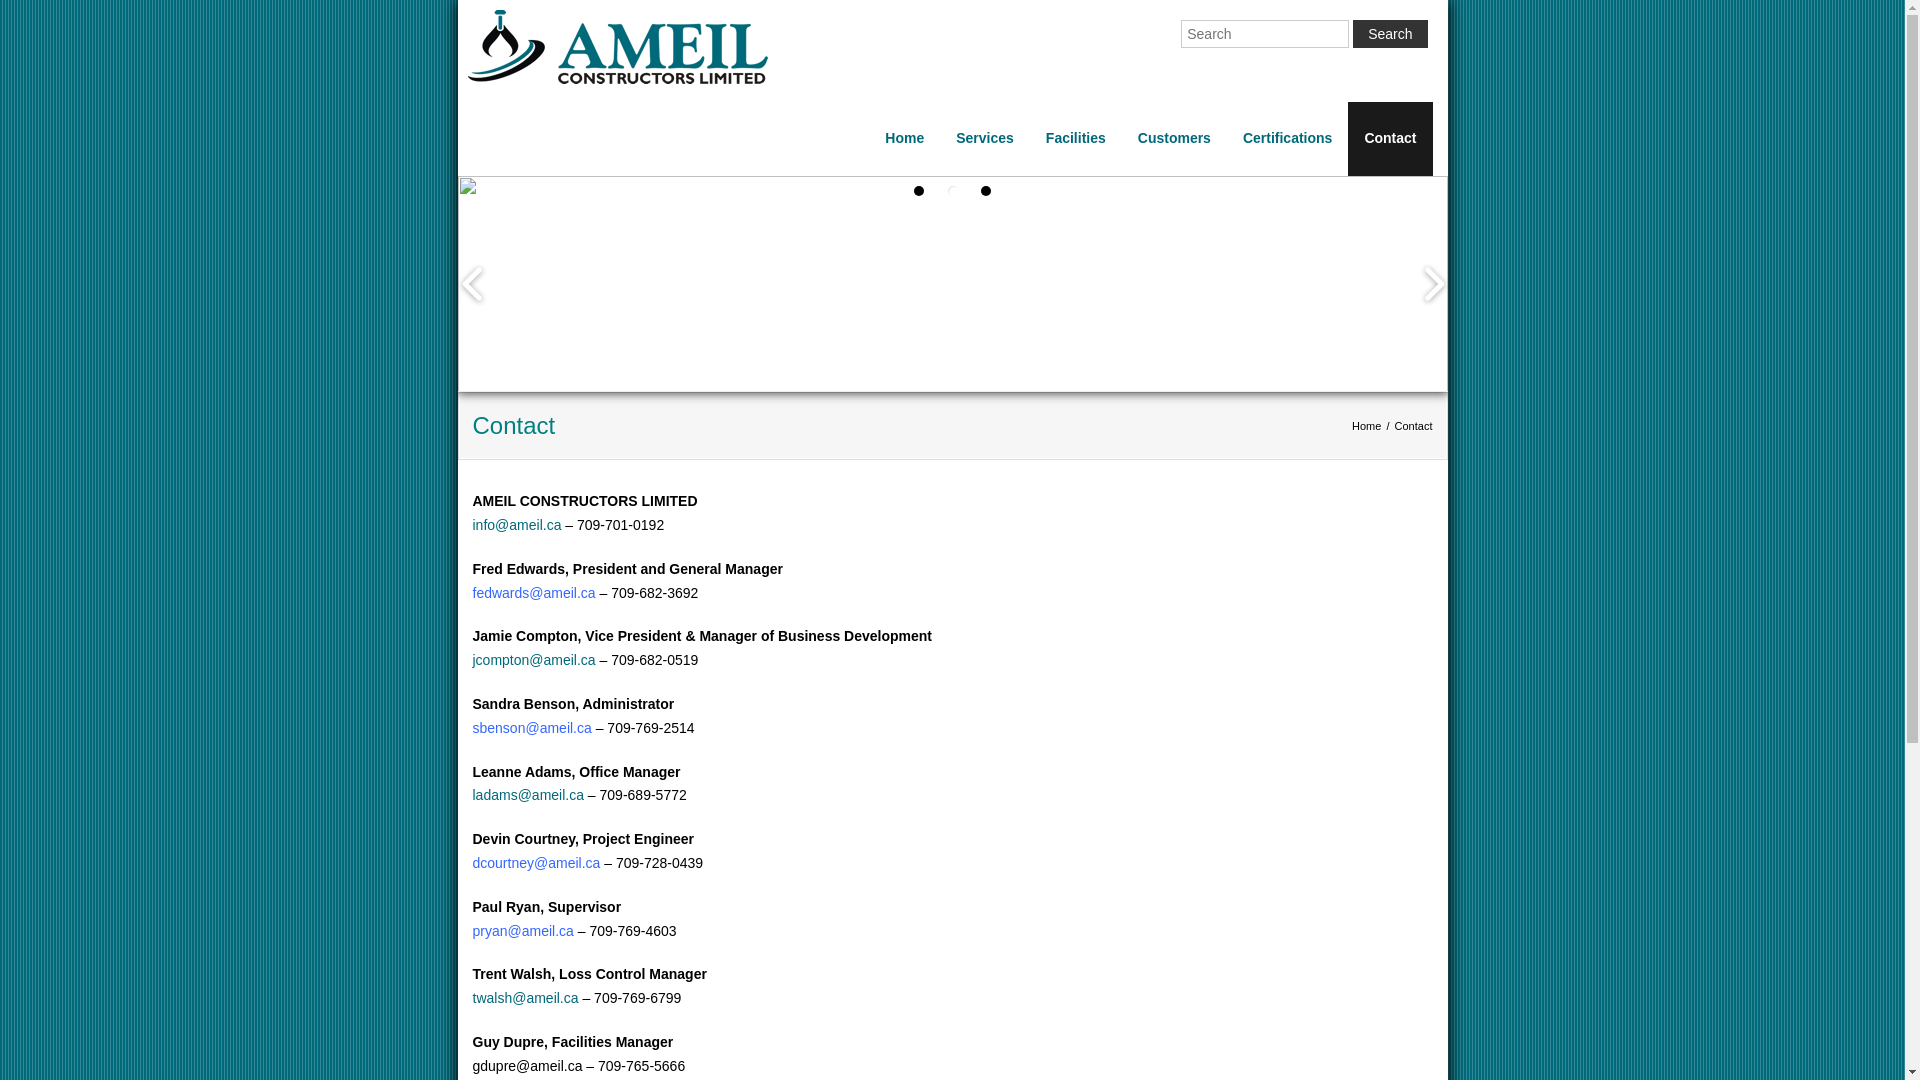  I want to click on info@ameil.ca, so click(516, 525).